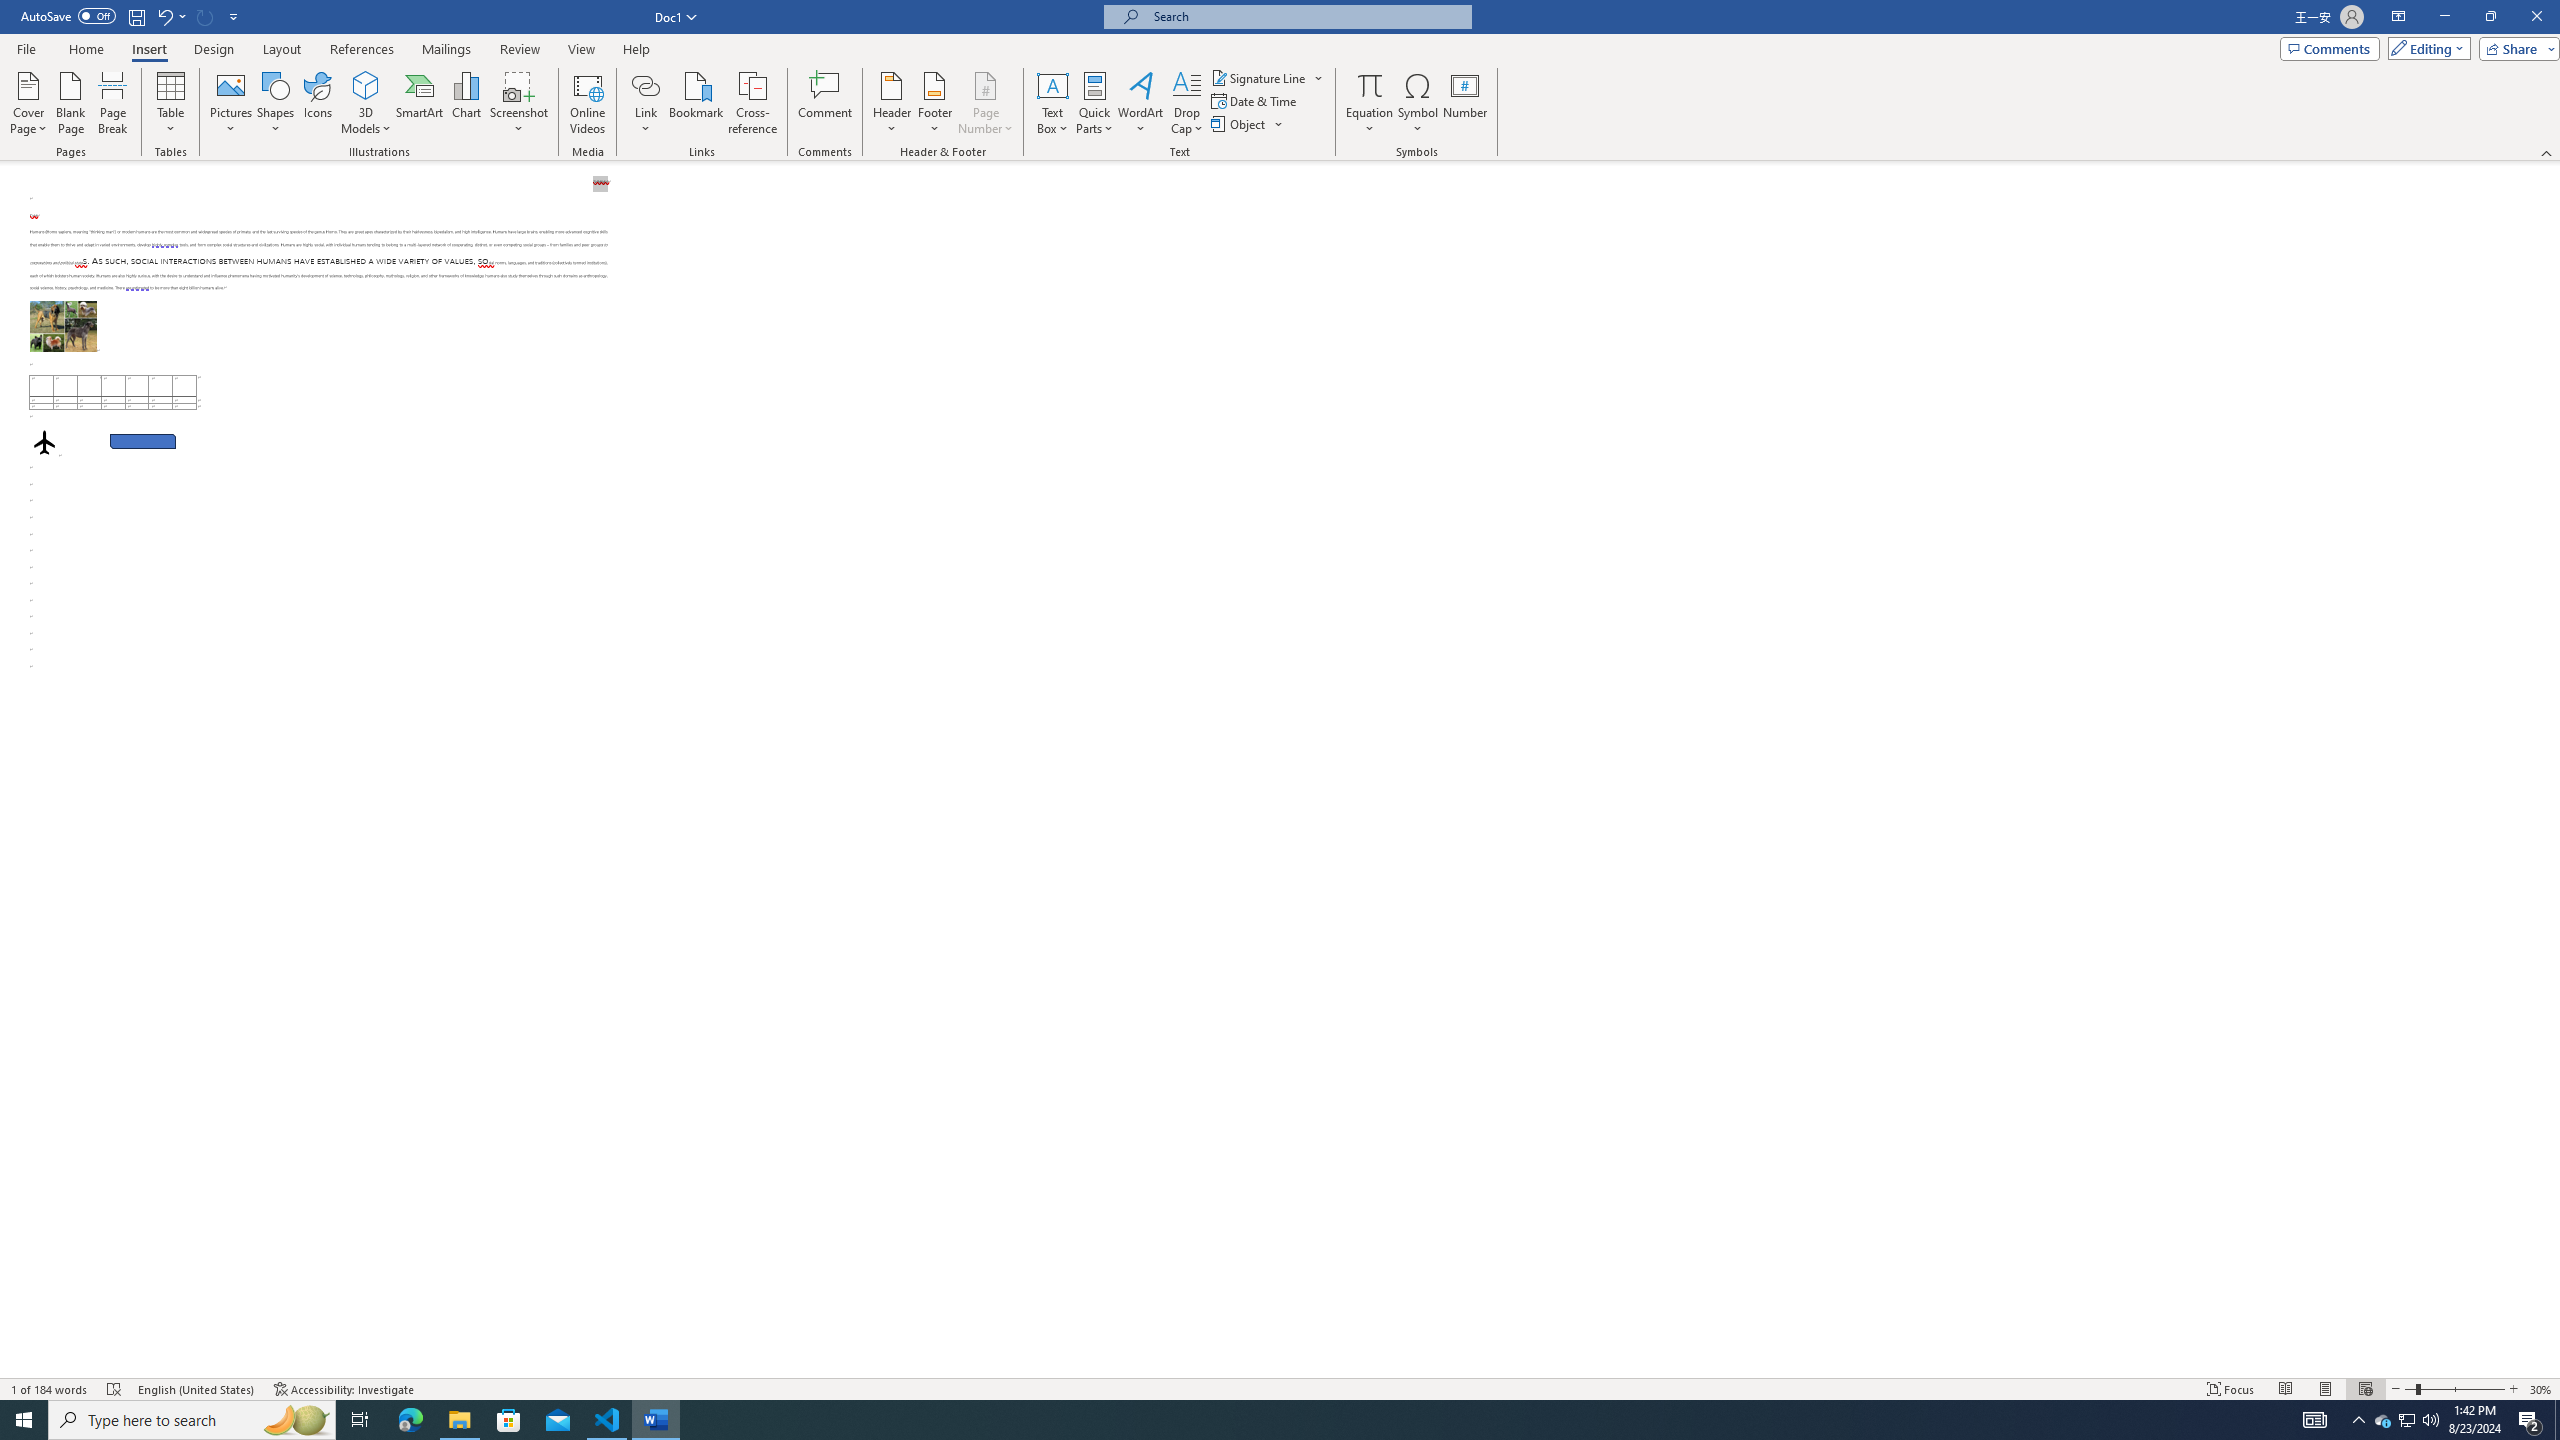 The height and width of the screenshot is (1440, 2560). I want to click on Screenshot, so click(519, 103).